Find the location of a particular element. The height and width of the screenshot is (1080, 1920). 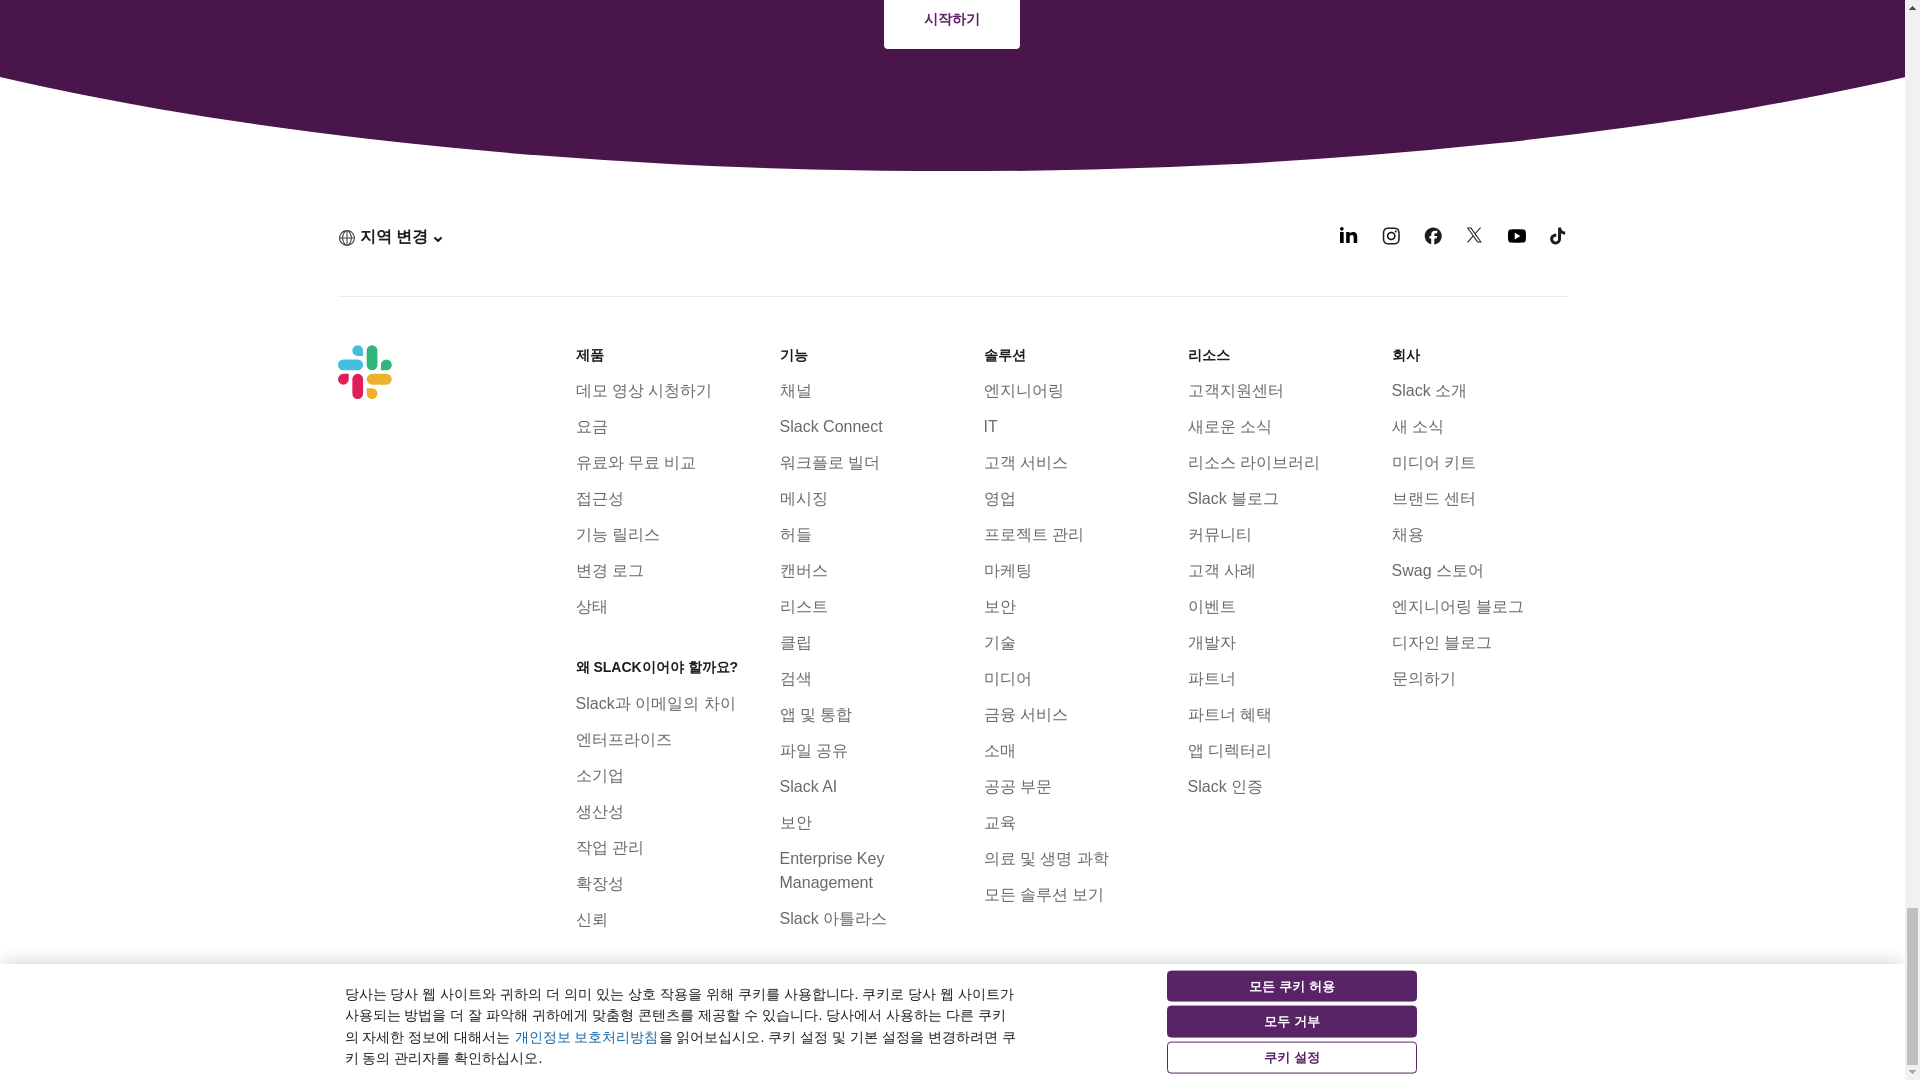

YouTube is located at coordinates (1516, 240).